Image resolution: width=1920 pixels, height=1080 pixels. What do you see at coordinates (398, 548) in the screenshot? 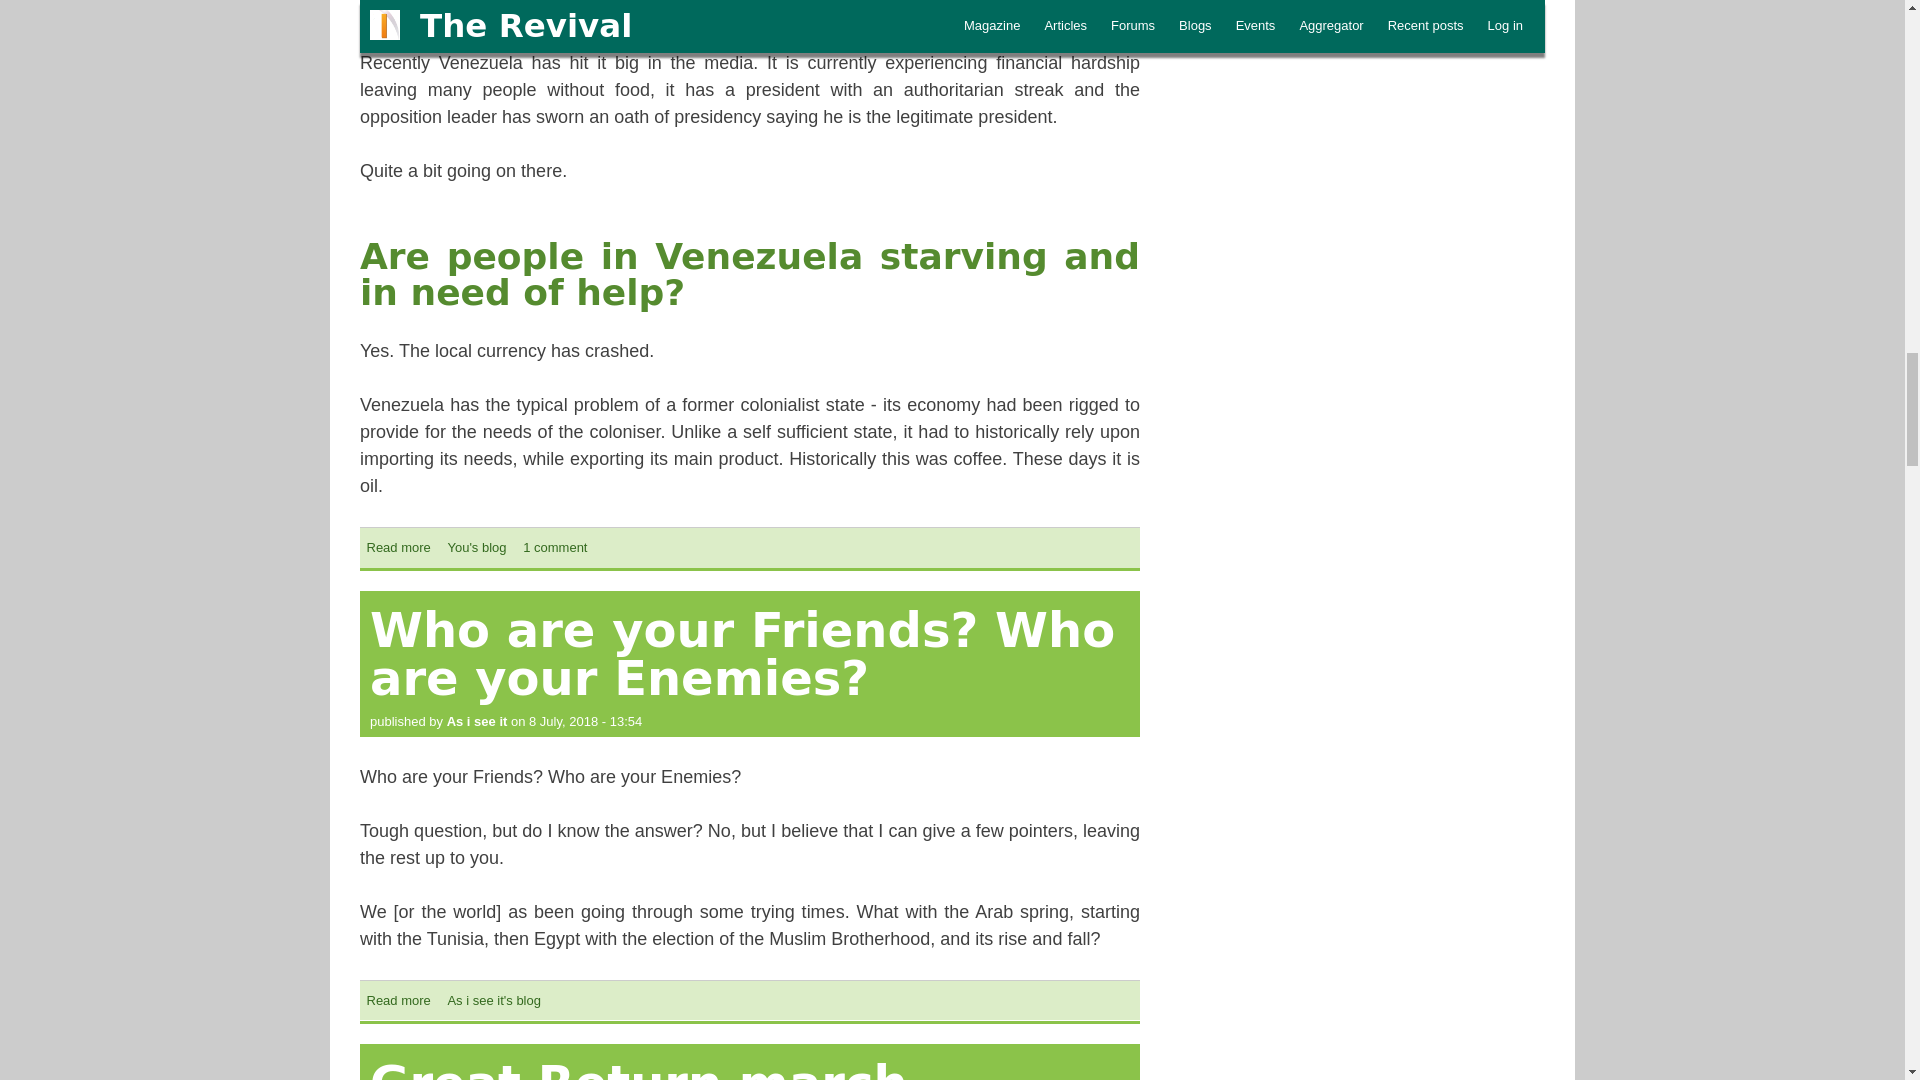
I see `You's blog` at bounding box center [398, 548].